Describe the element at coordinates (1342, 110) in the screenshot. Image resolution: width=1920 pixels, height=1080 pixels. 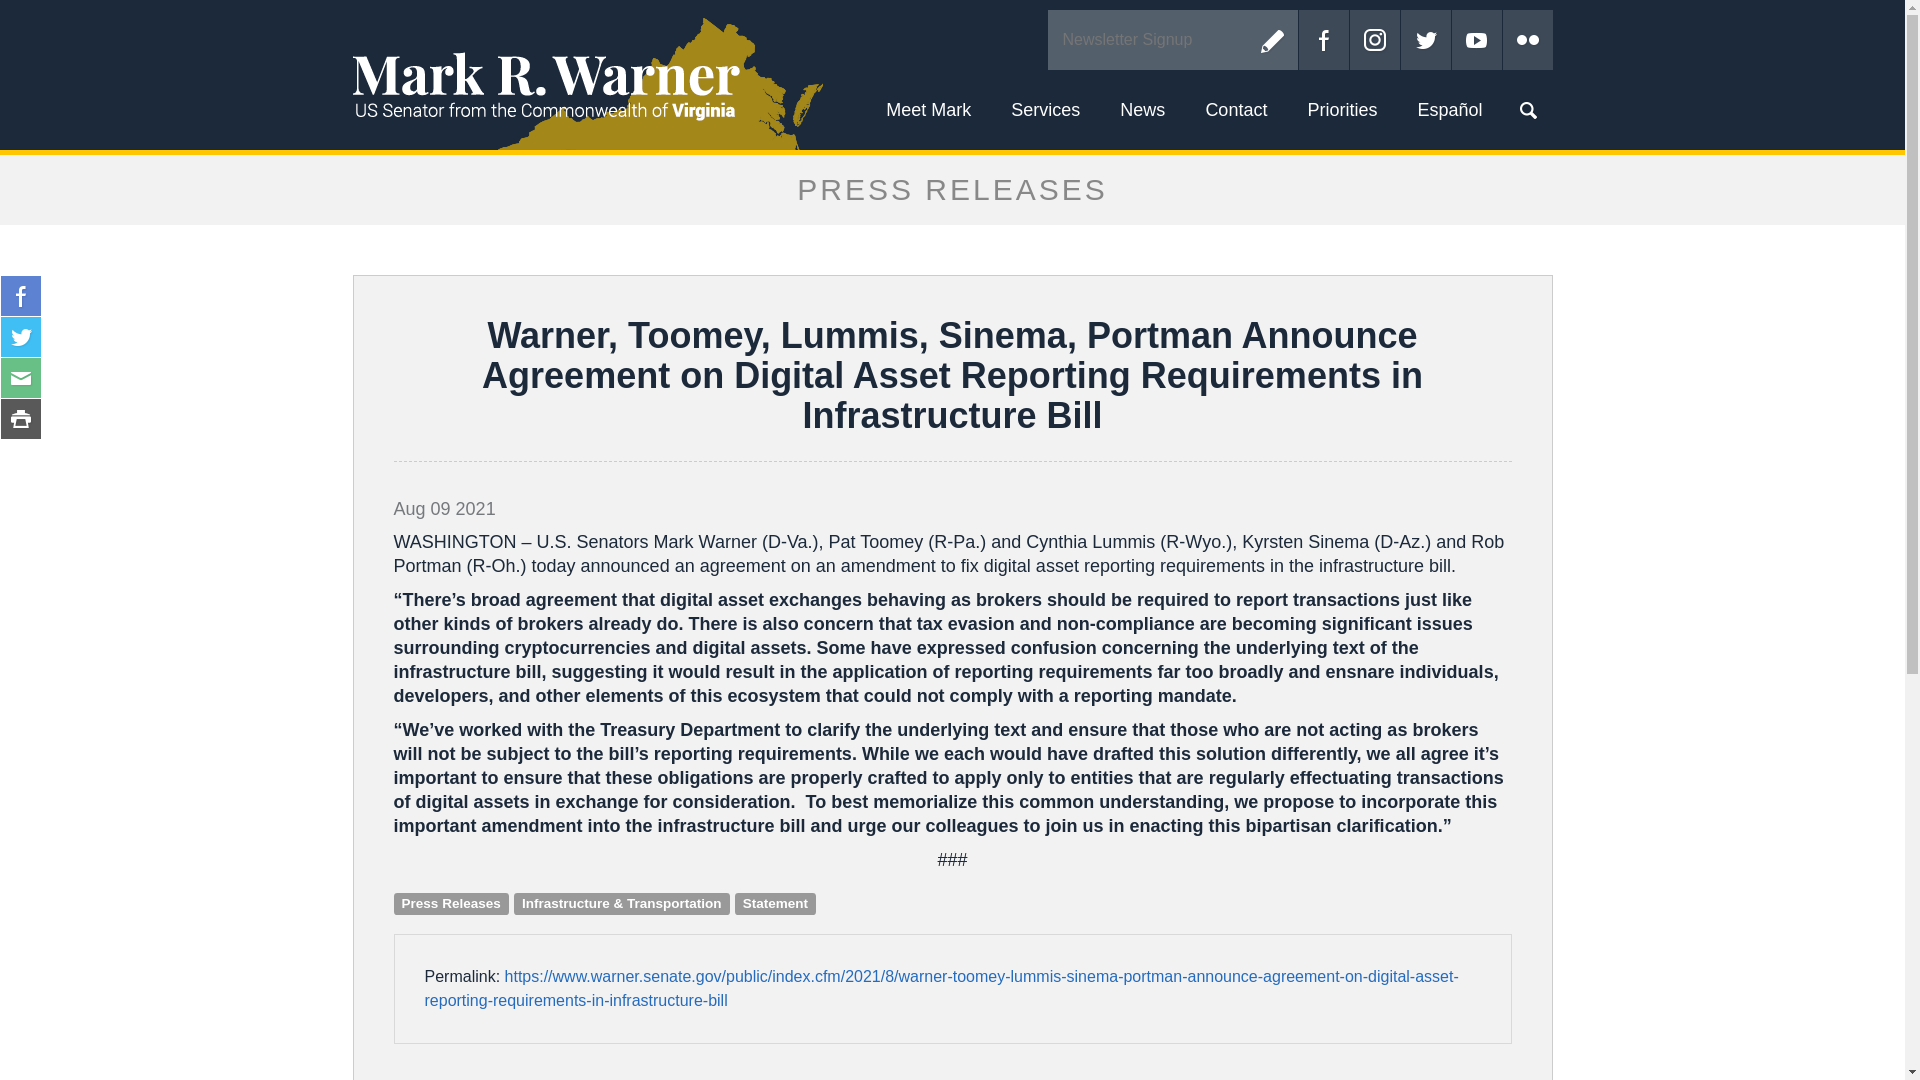
I see `Priorities` at that location.